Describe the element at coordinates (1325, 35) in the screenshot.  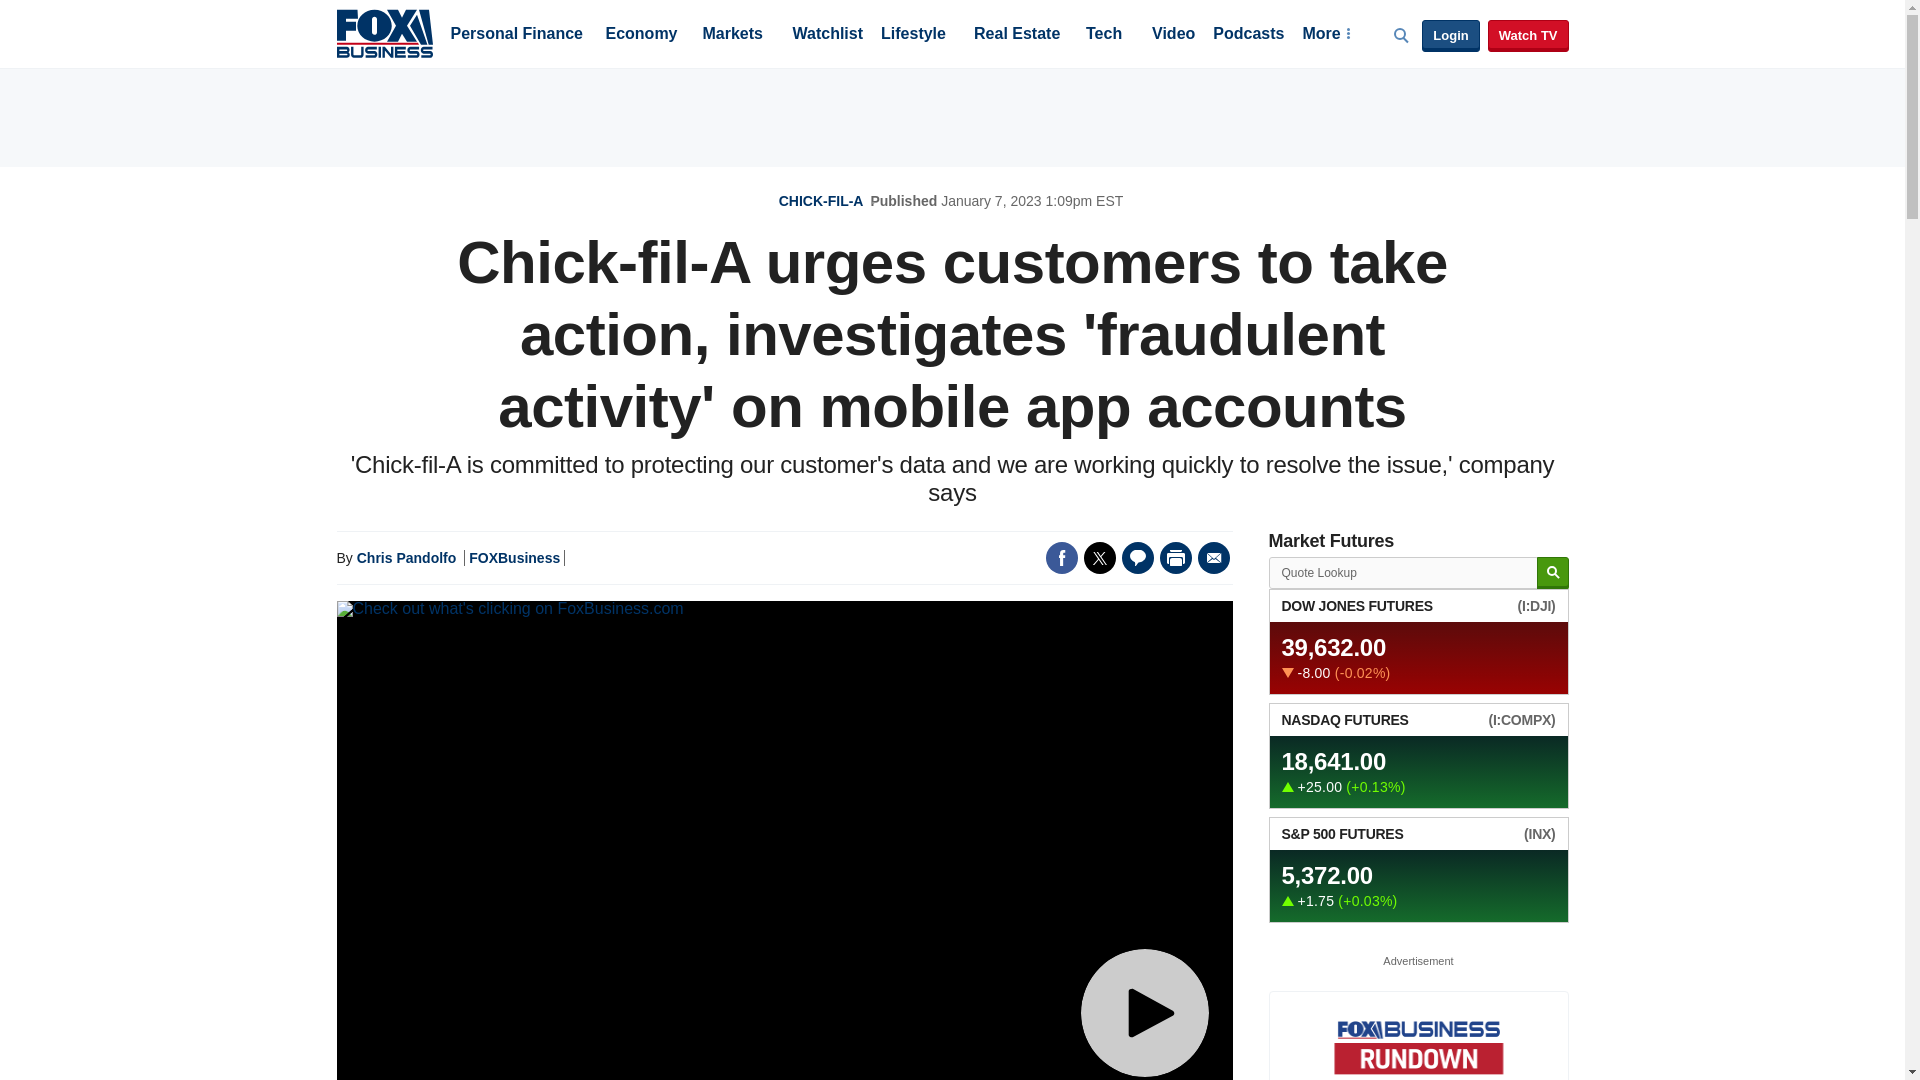
I see `More` at that location.